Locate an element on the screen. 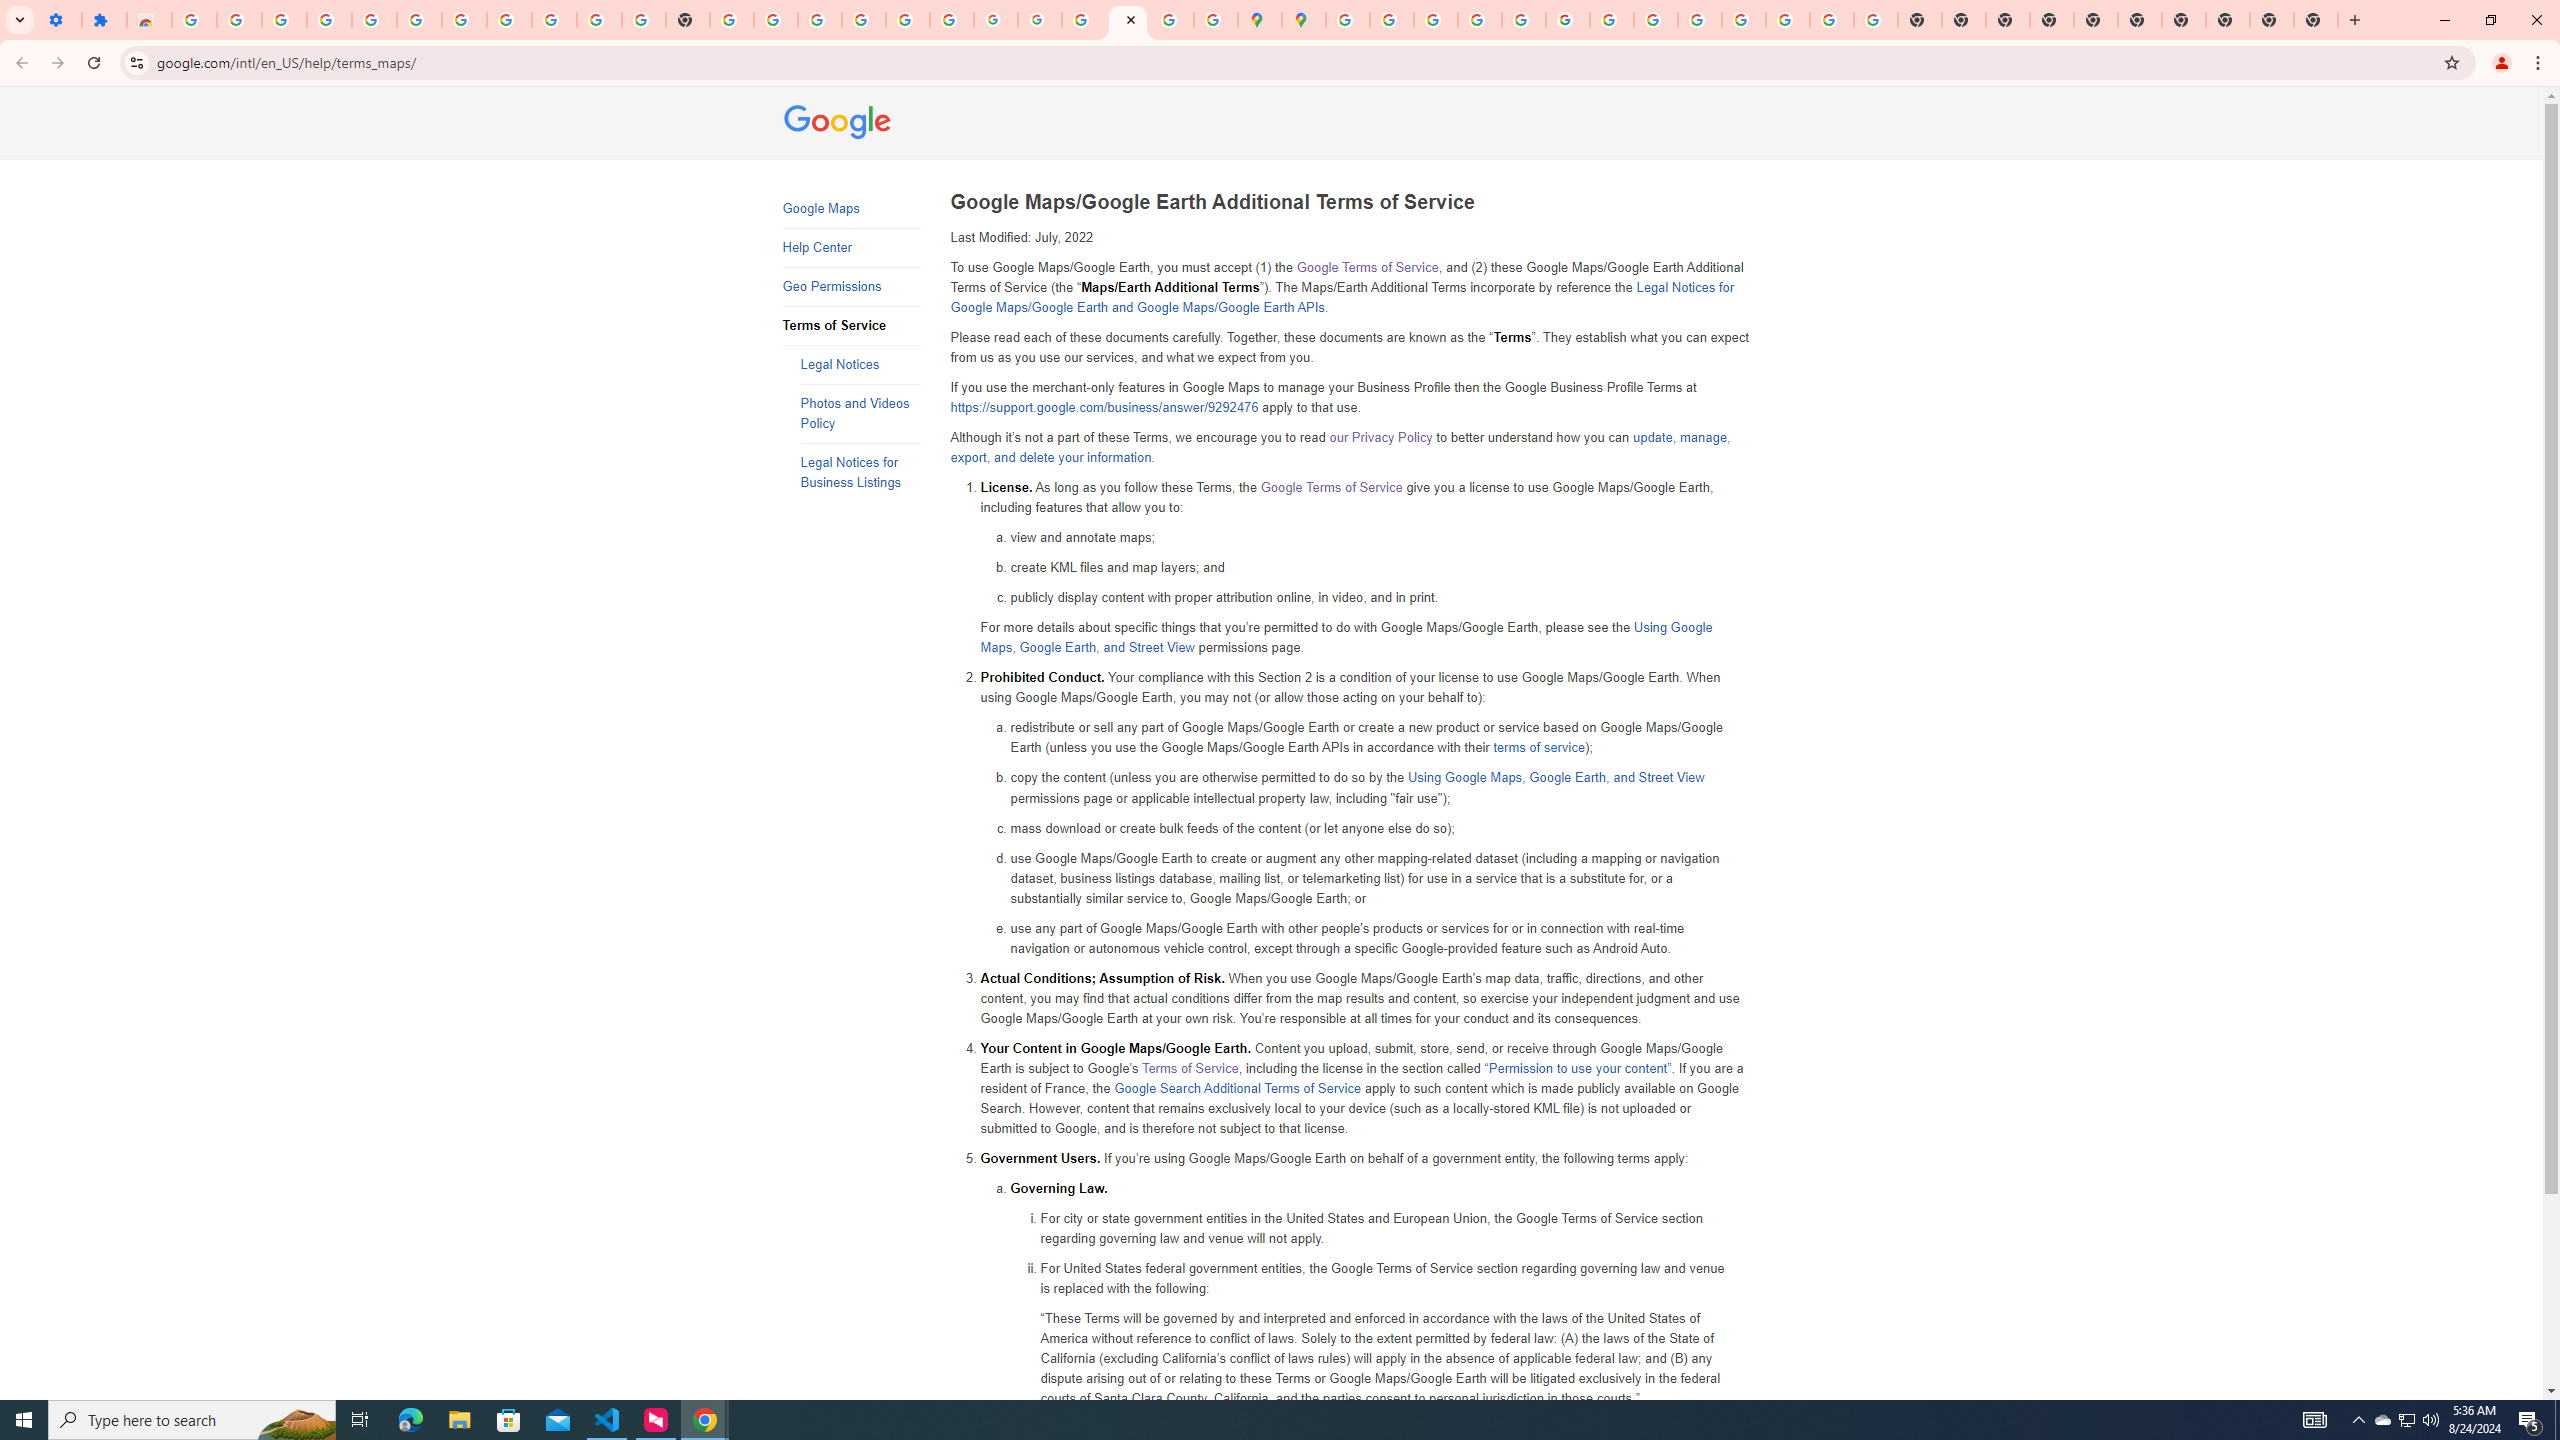 The image size is (2560, 1440). New Tab is located at coordinates (2354, 20).